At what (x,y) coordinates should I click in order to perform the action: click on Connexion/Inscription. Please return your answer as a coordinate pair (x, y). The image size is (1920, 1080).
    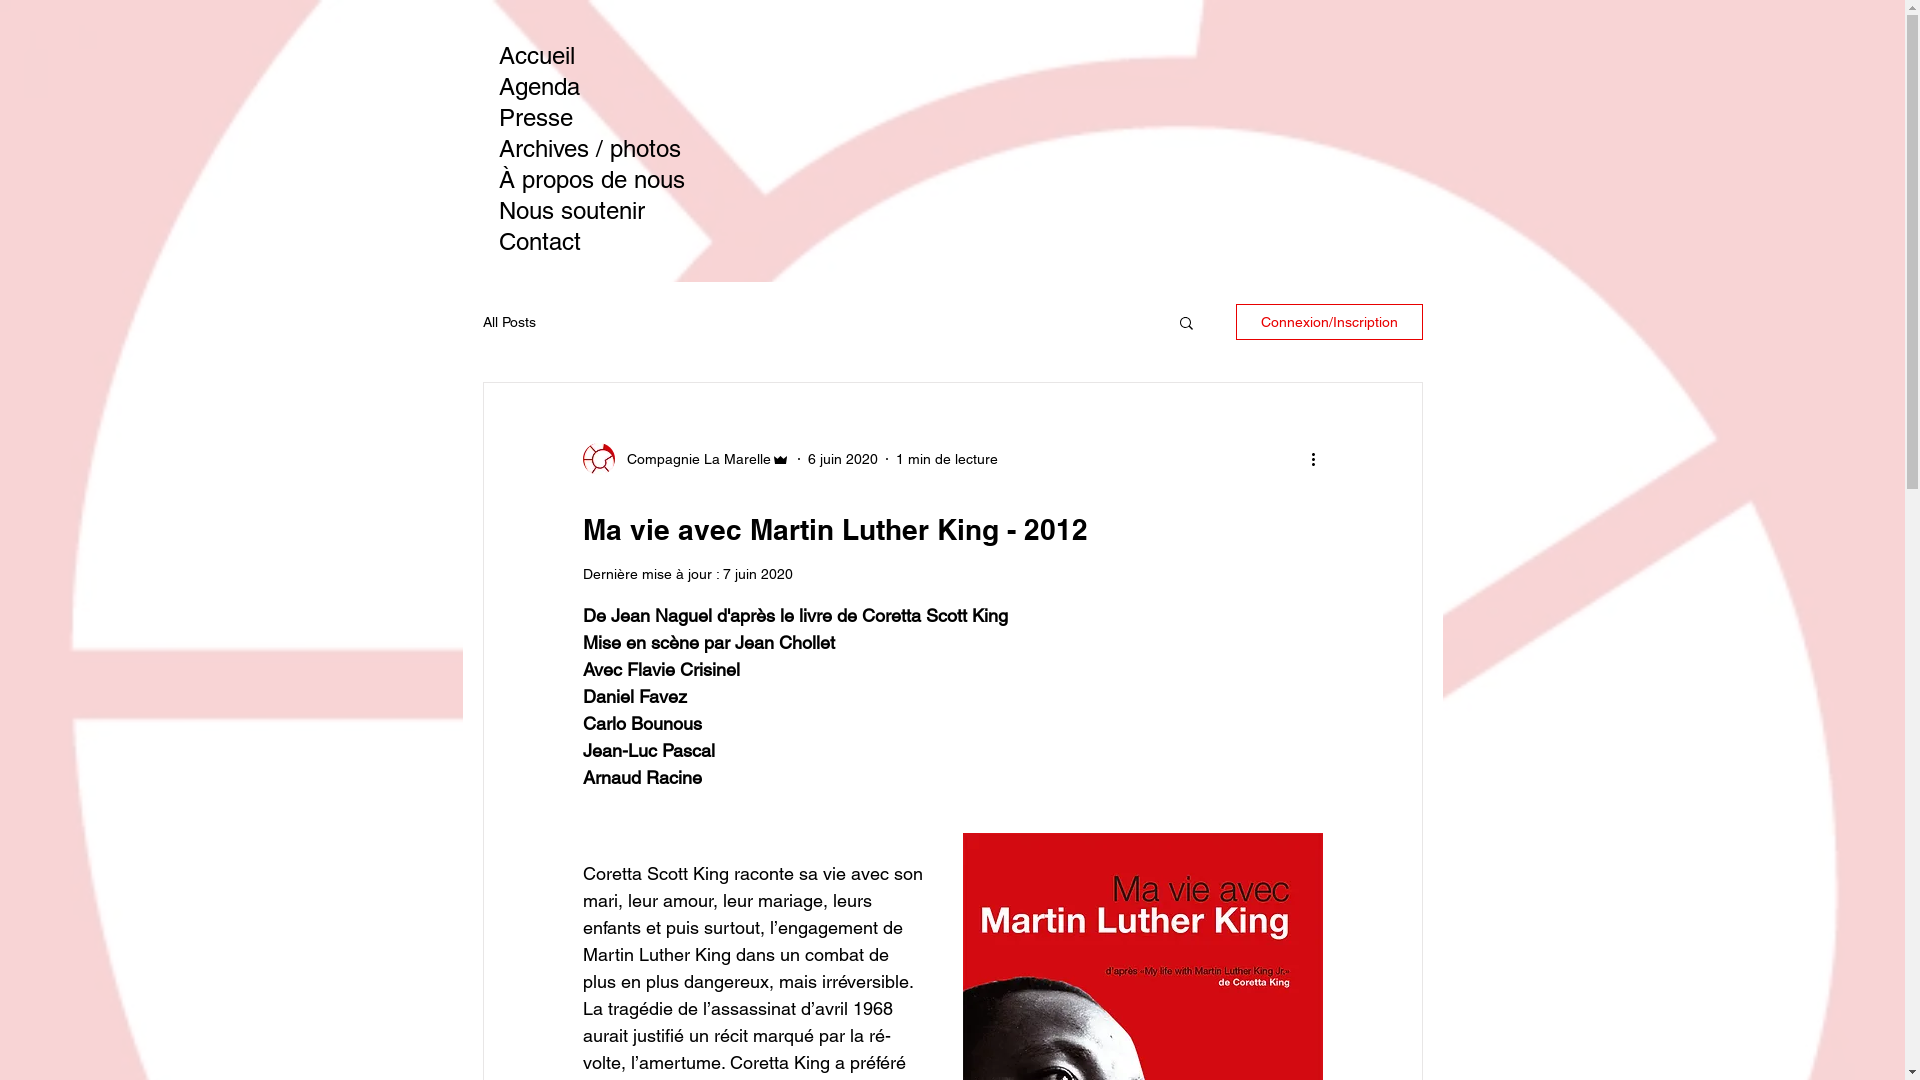
    Looking at the image, I should click on (1330, 322).